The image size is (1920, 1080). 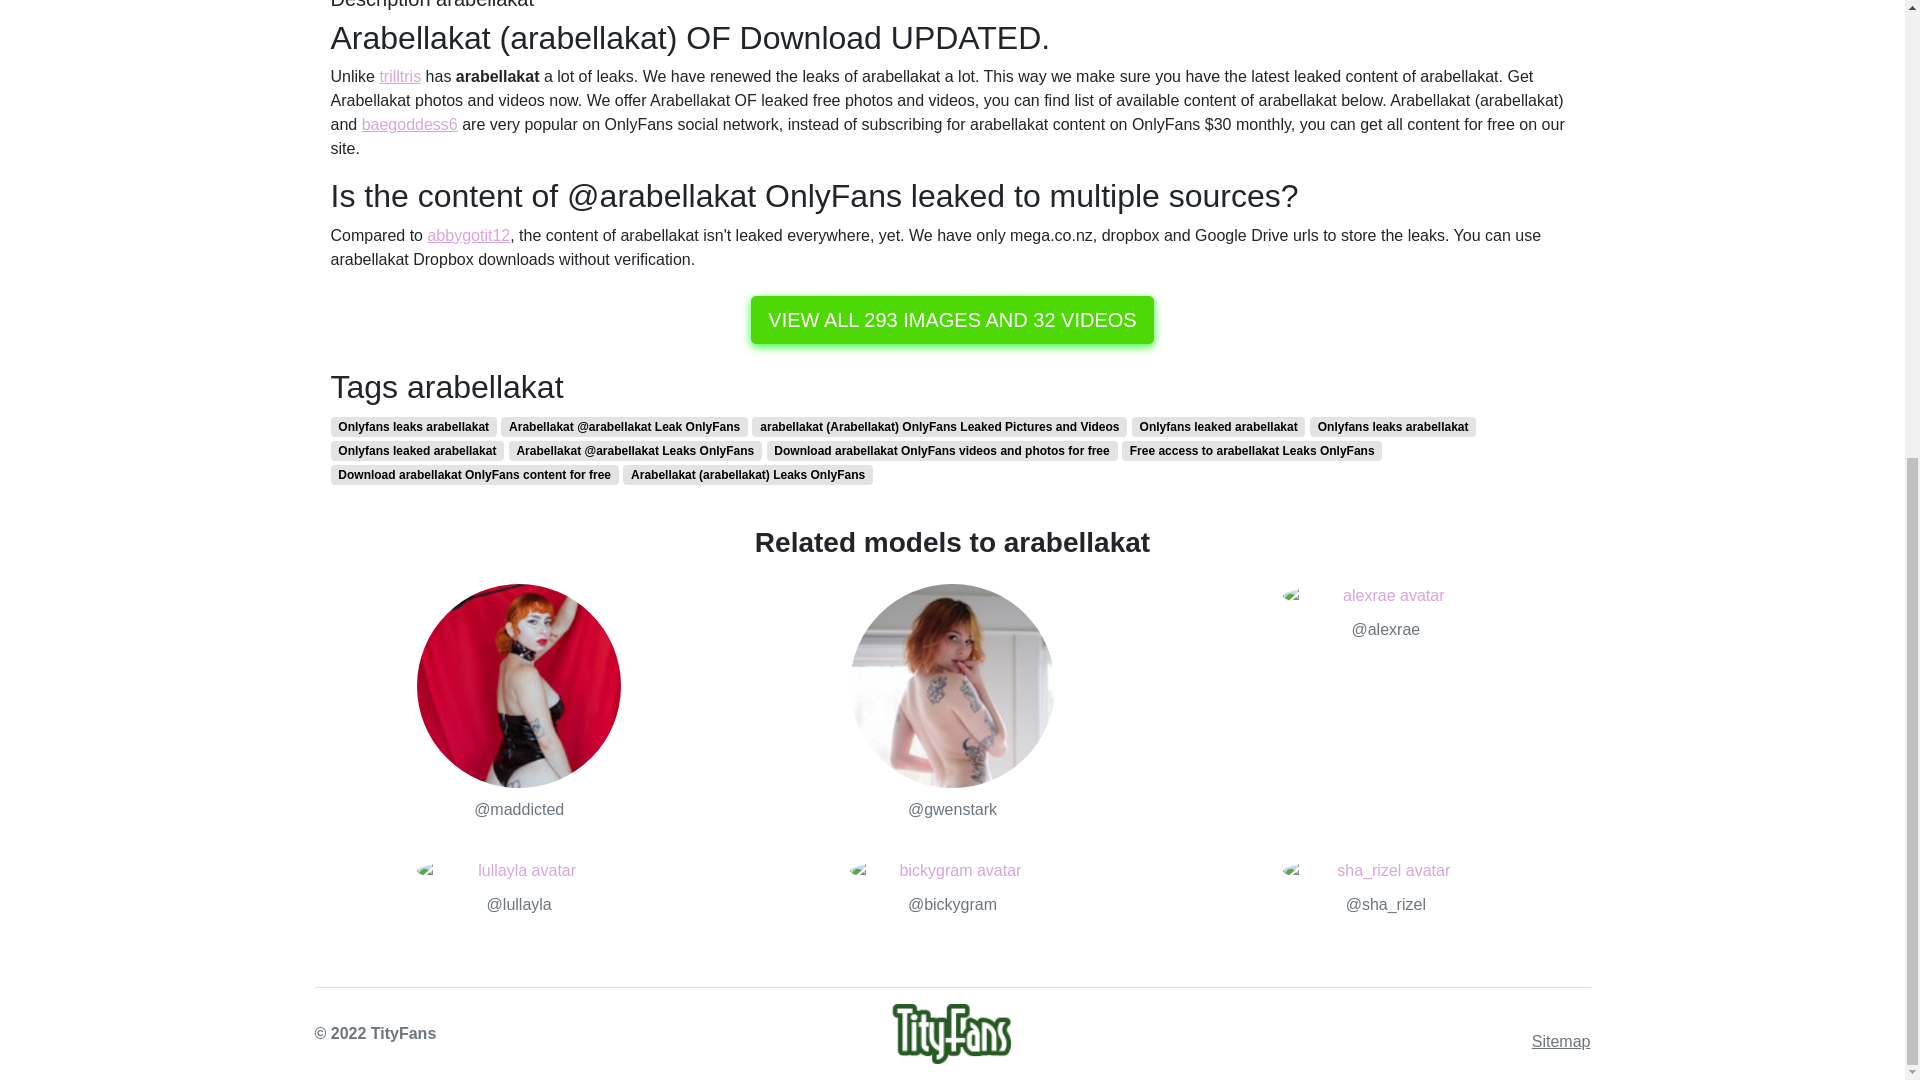 What do you see at coordinates (952, 320) in the screenshot?
I see `VIEW ALL 293 IMAGES AND 32 VIDEOS` at bounding box center [952, 320].